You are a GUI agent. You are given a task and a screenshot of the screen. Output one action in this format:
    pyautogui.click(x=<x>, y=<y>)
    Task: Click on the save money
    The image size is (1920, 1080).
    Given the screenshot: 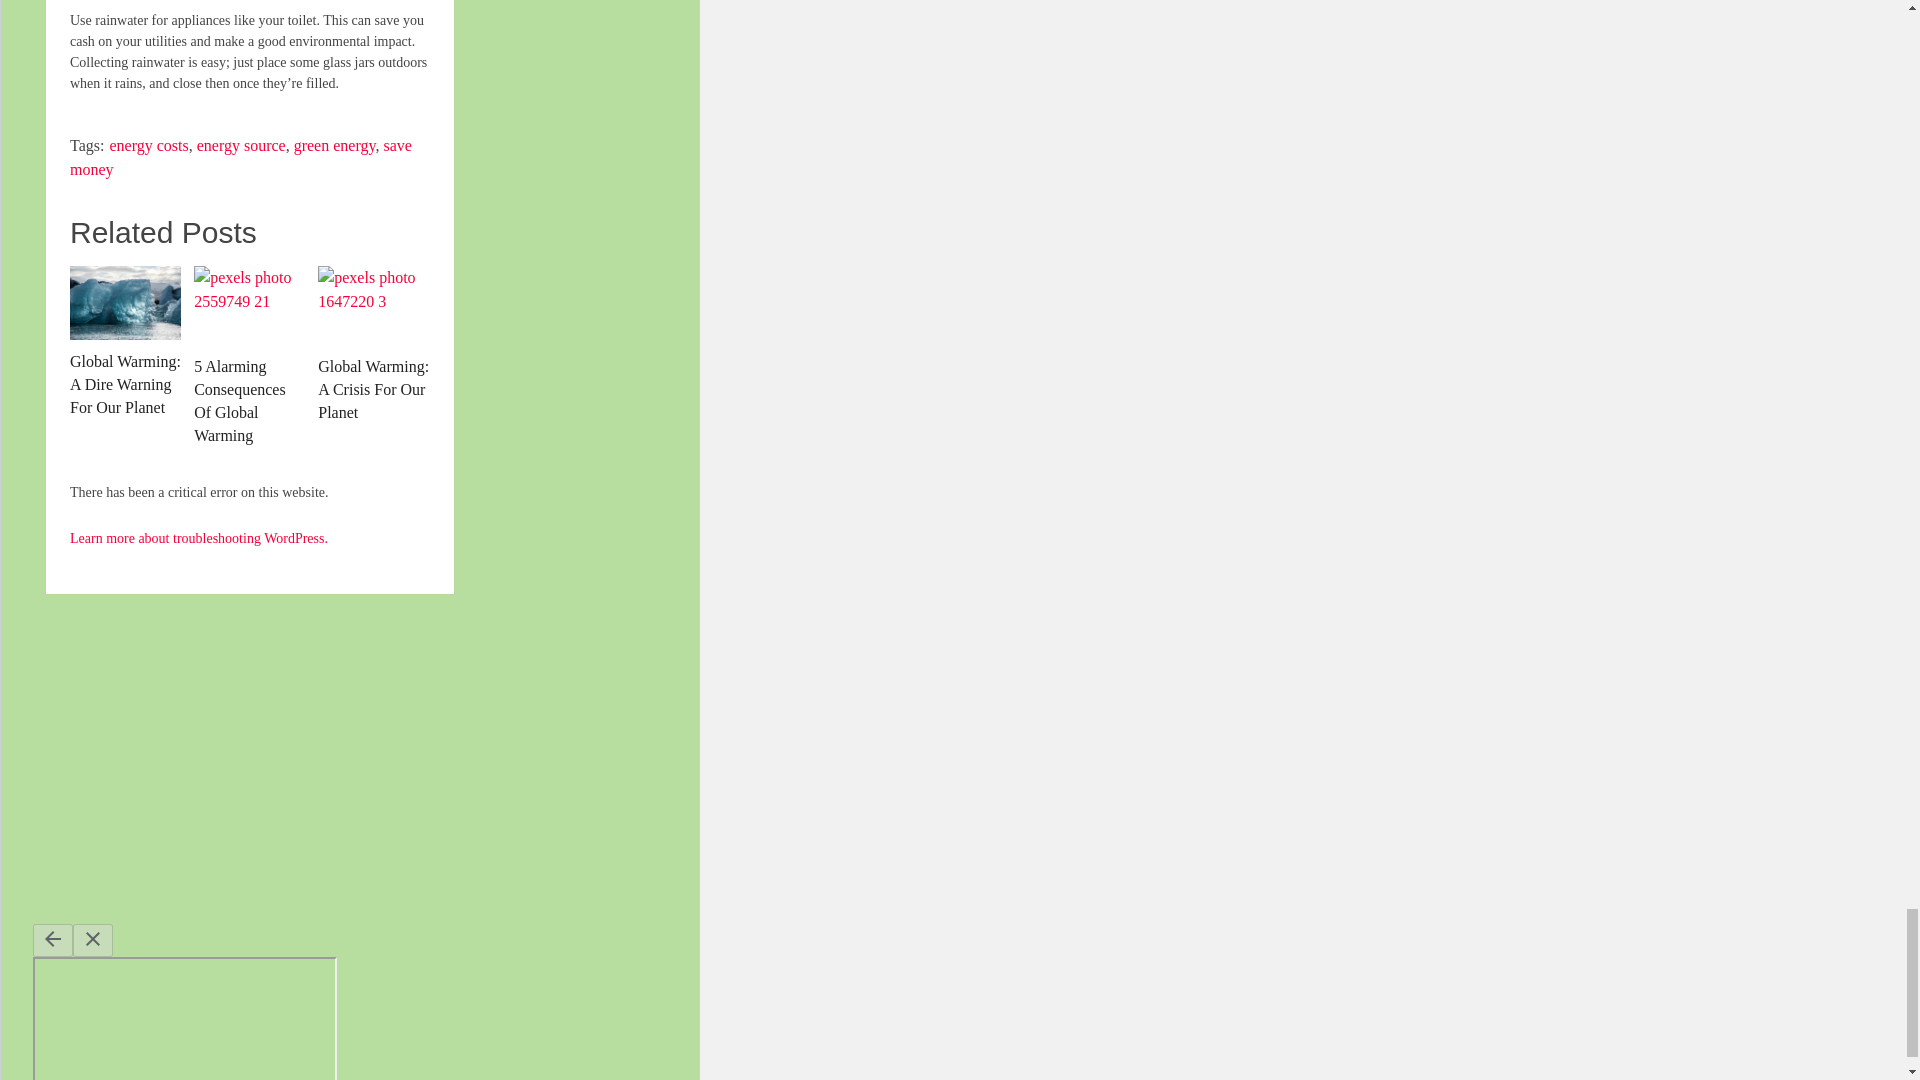 What is the action you would take?
    pyautogui.click(x=240, y=158)
    